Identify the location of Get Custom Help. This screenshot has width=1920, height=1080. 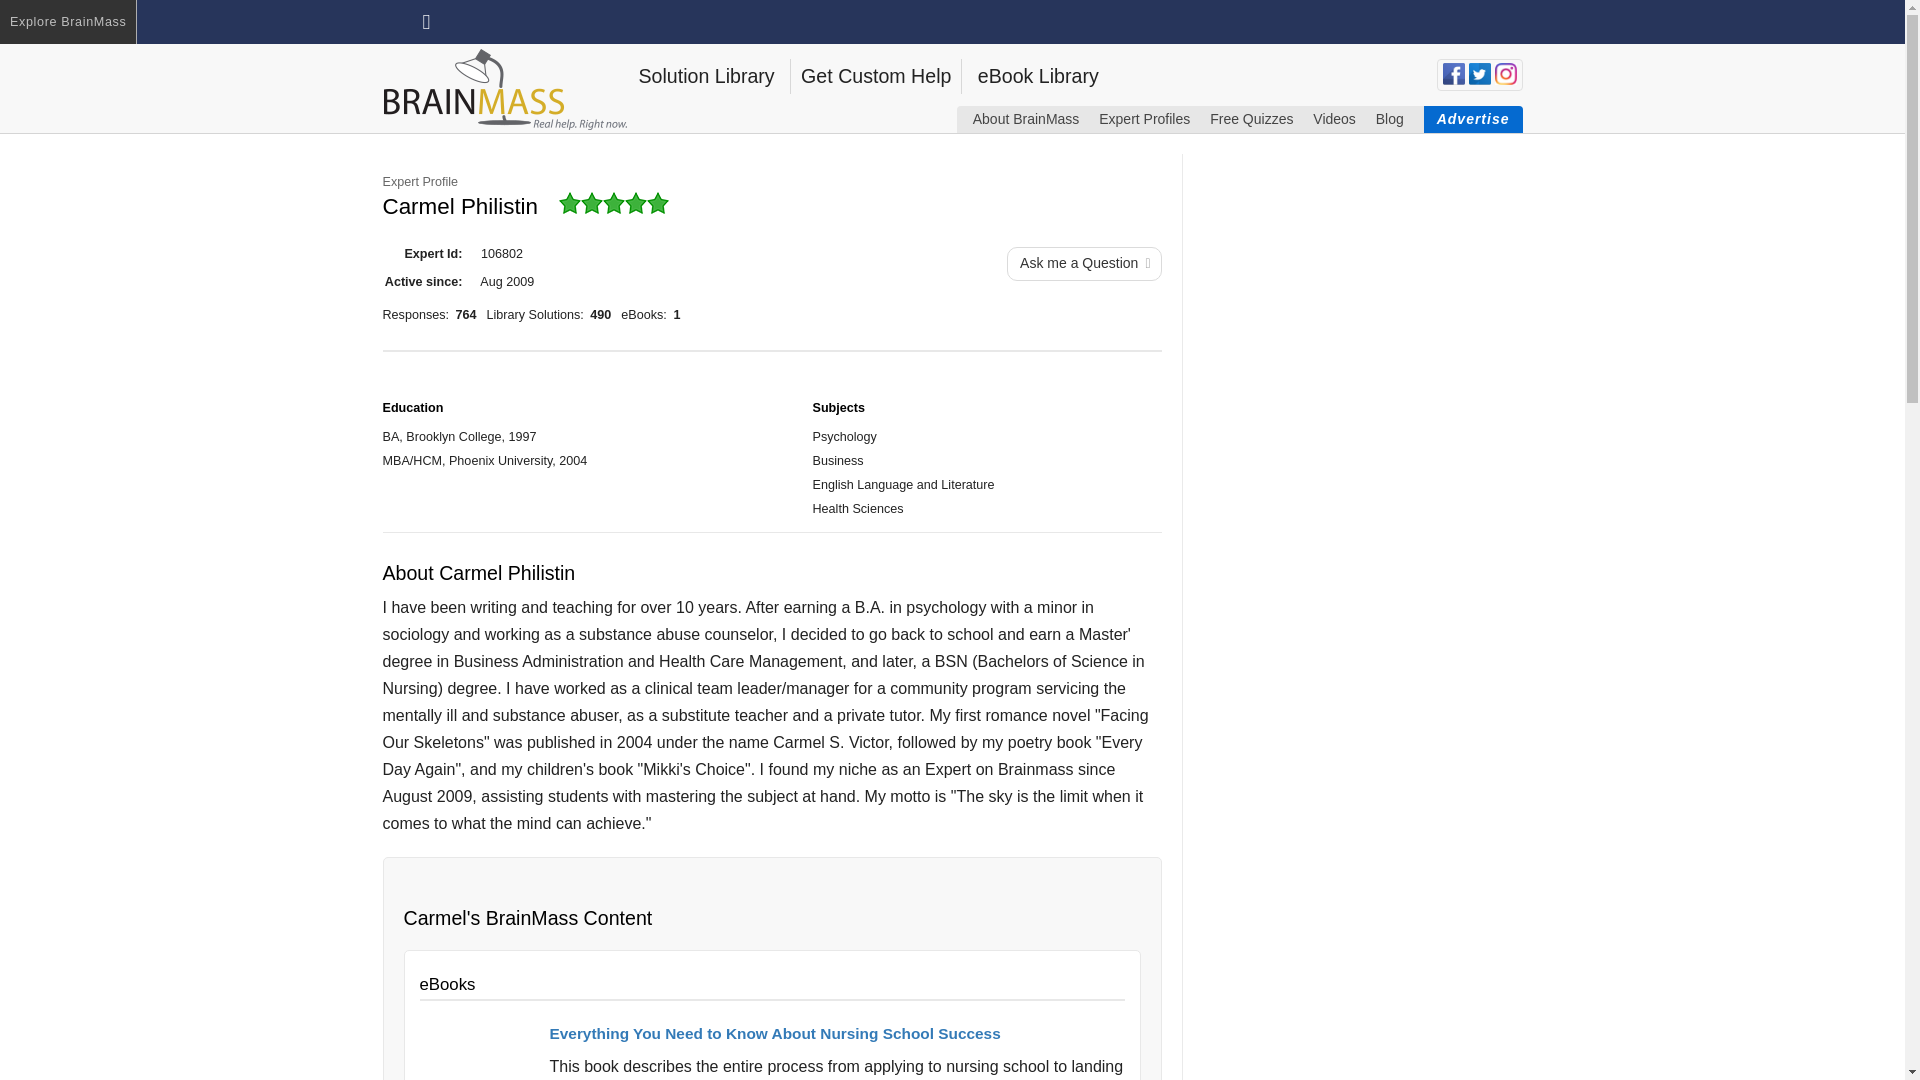
(875, 76).